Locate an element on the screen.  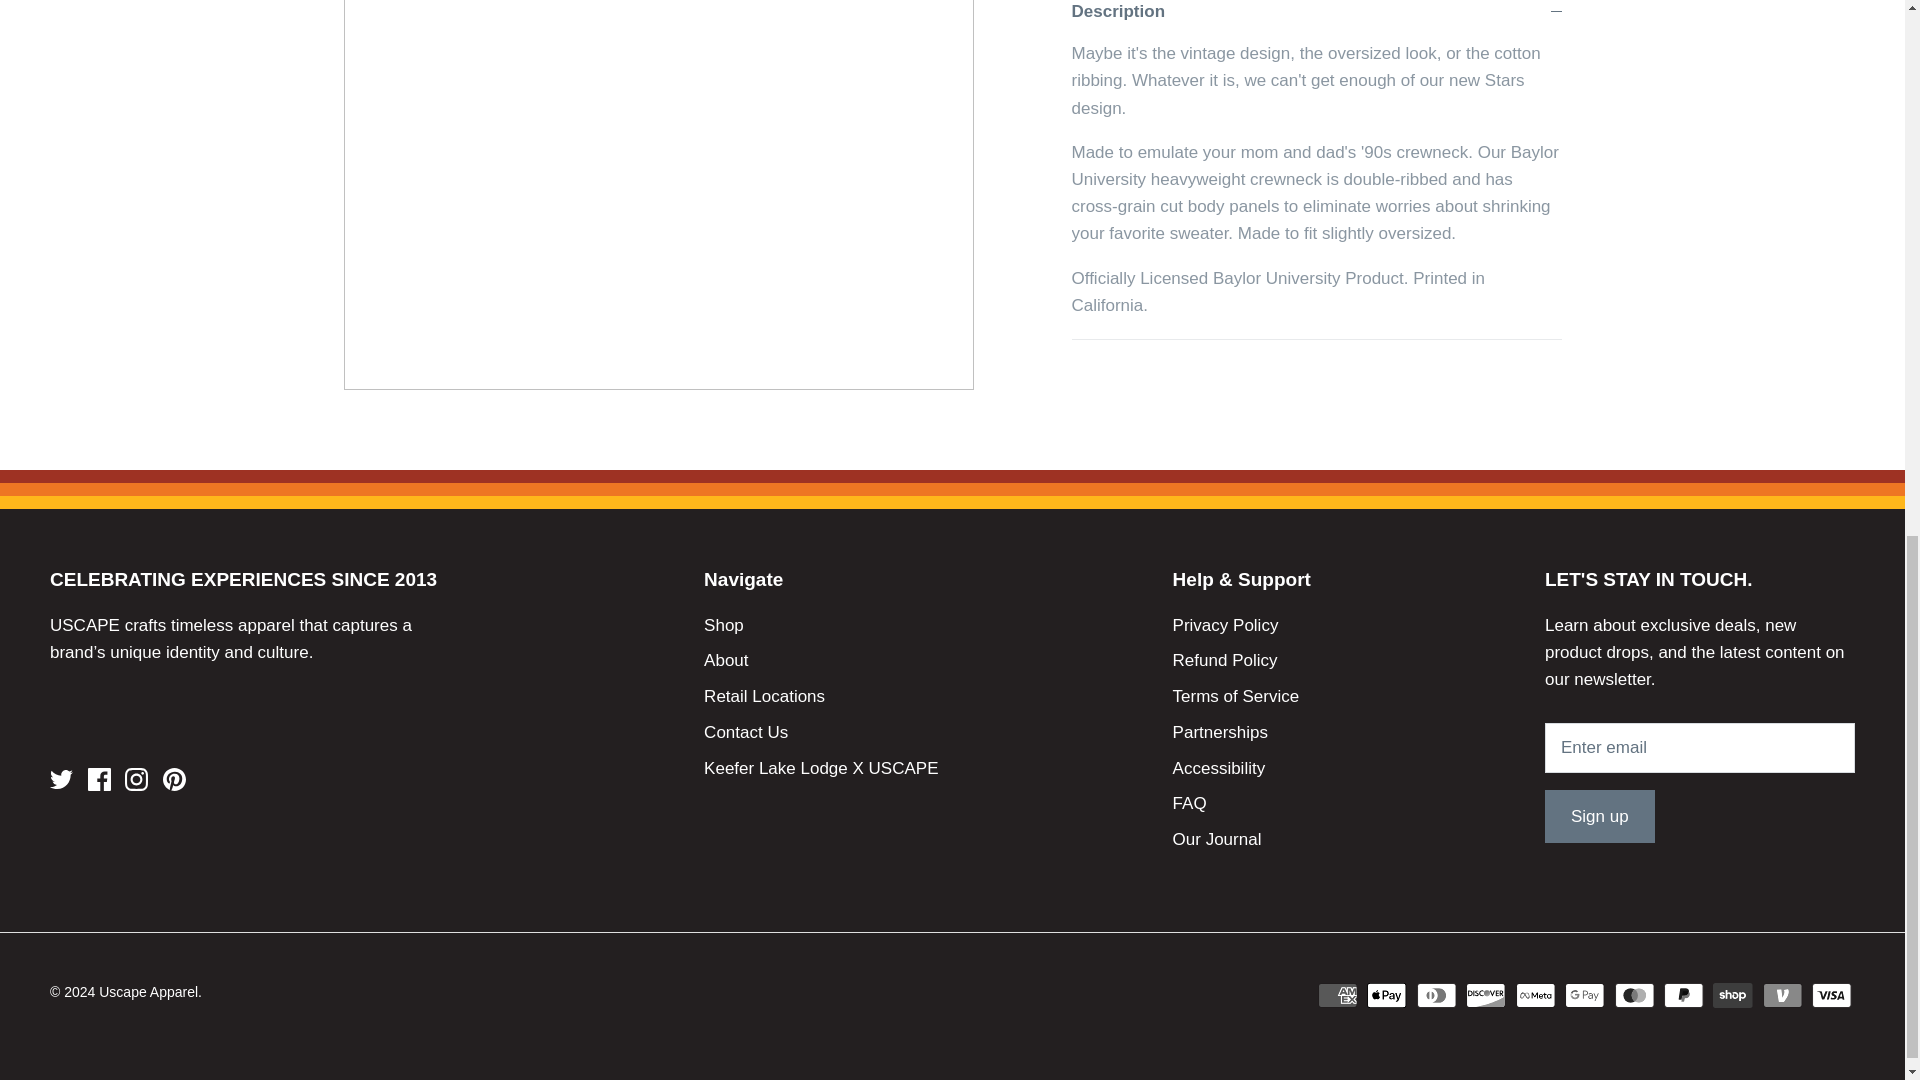
Twitter is located at coordinates (60, 778).